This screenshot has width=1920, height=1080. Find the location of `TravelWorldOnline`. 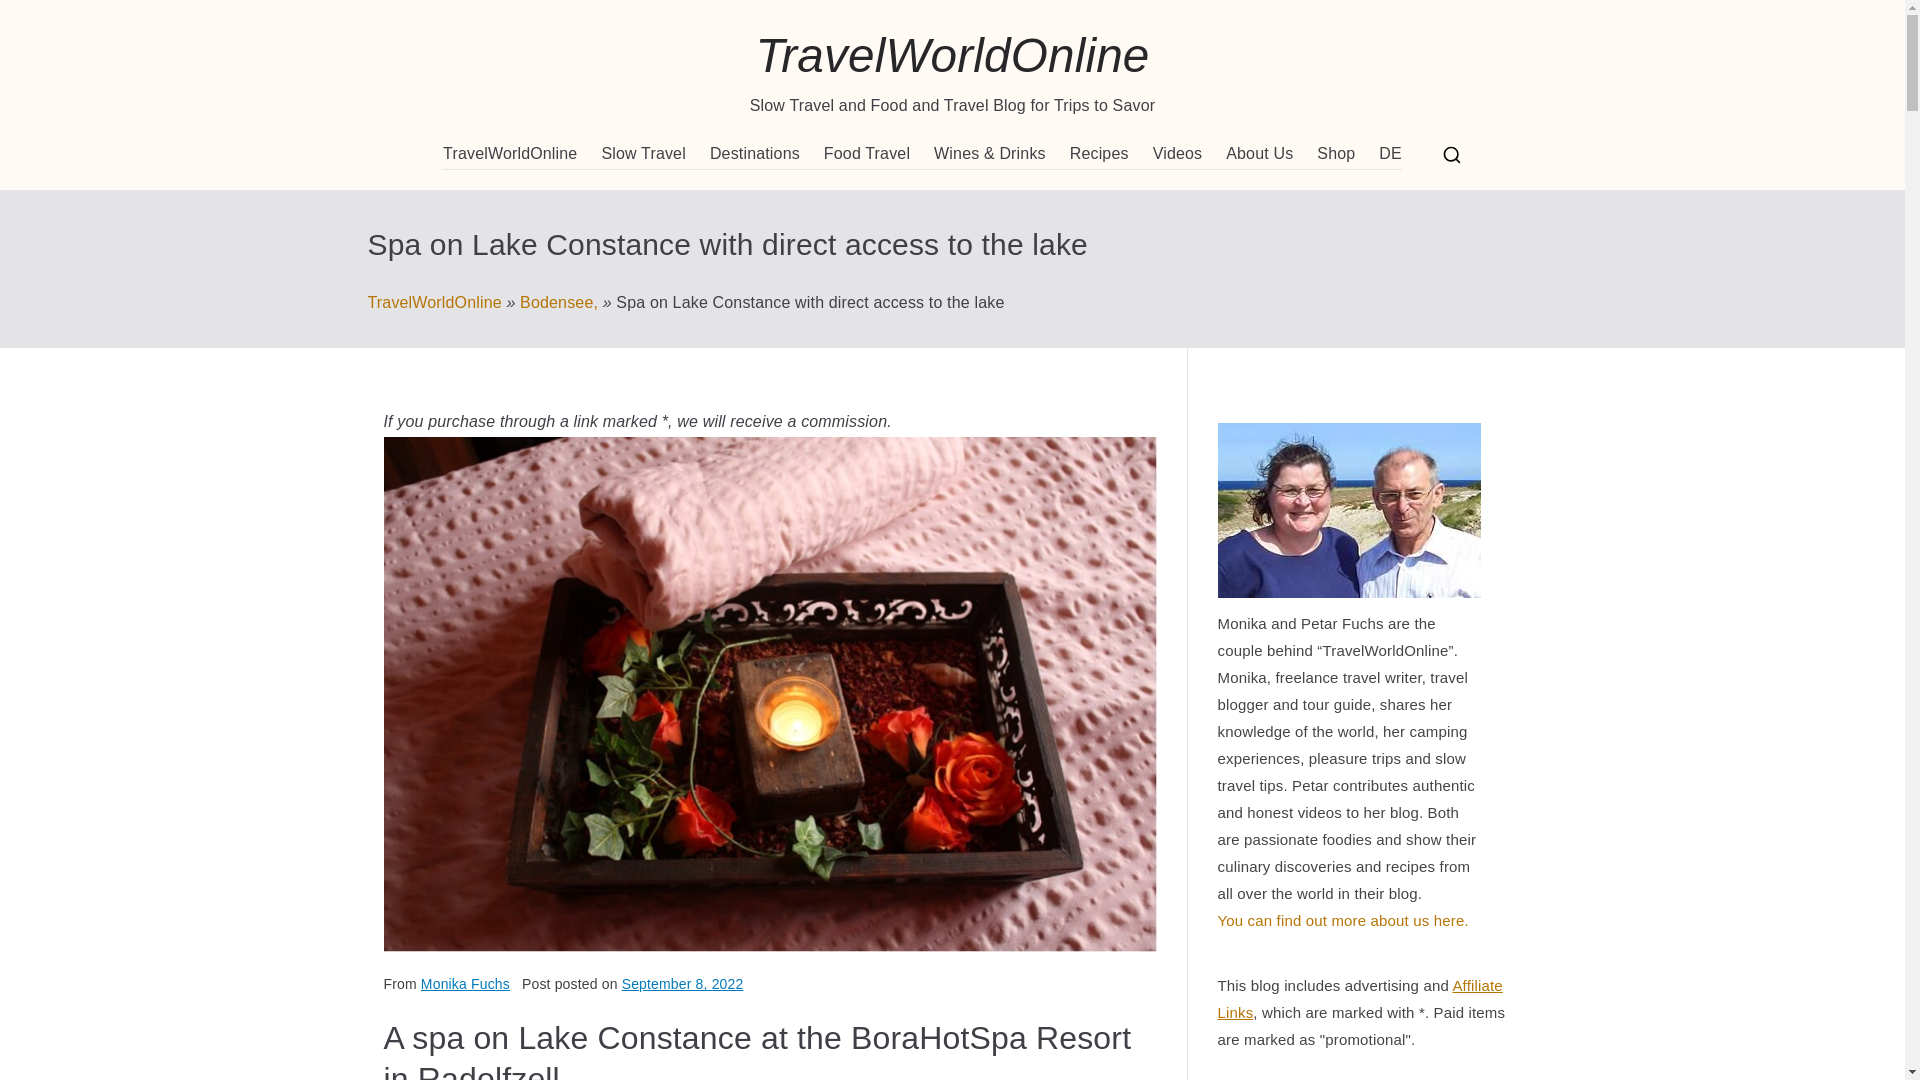

TravelWorldOnline is located at coordinates (510, 154).